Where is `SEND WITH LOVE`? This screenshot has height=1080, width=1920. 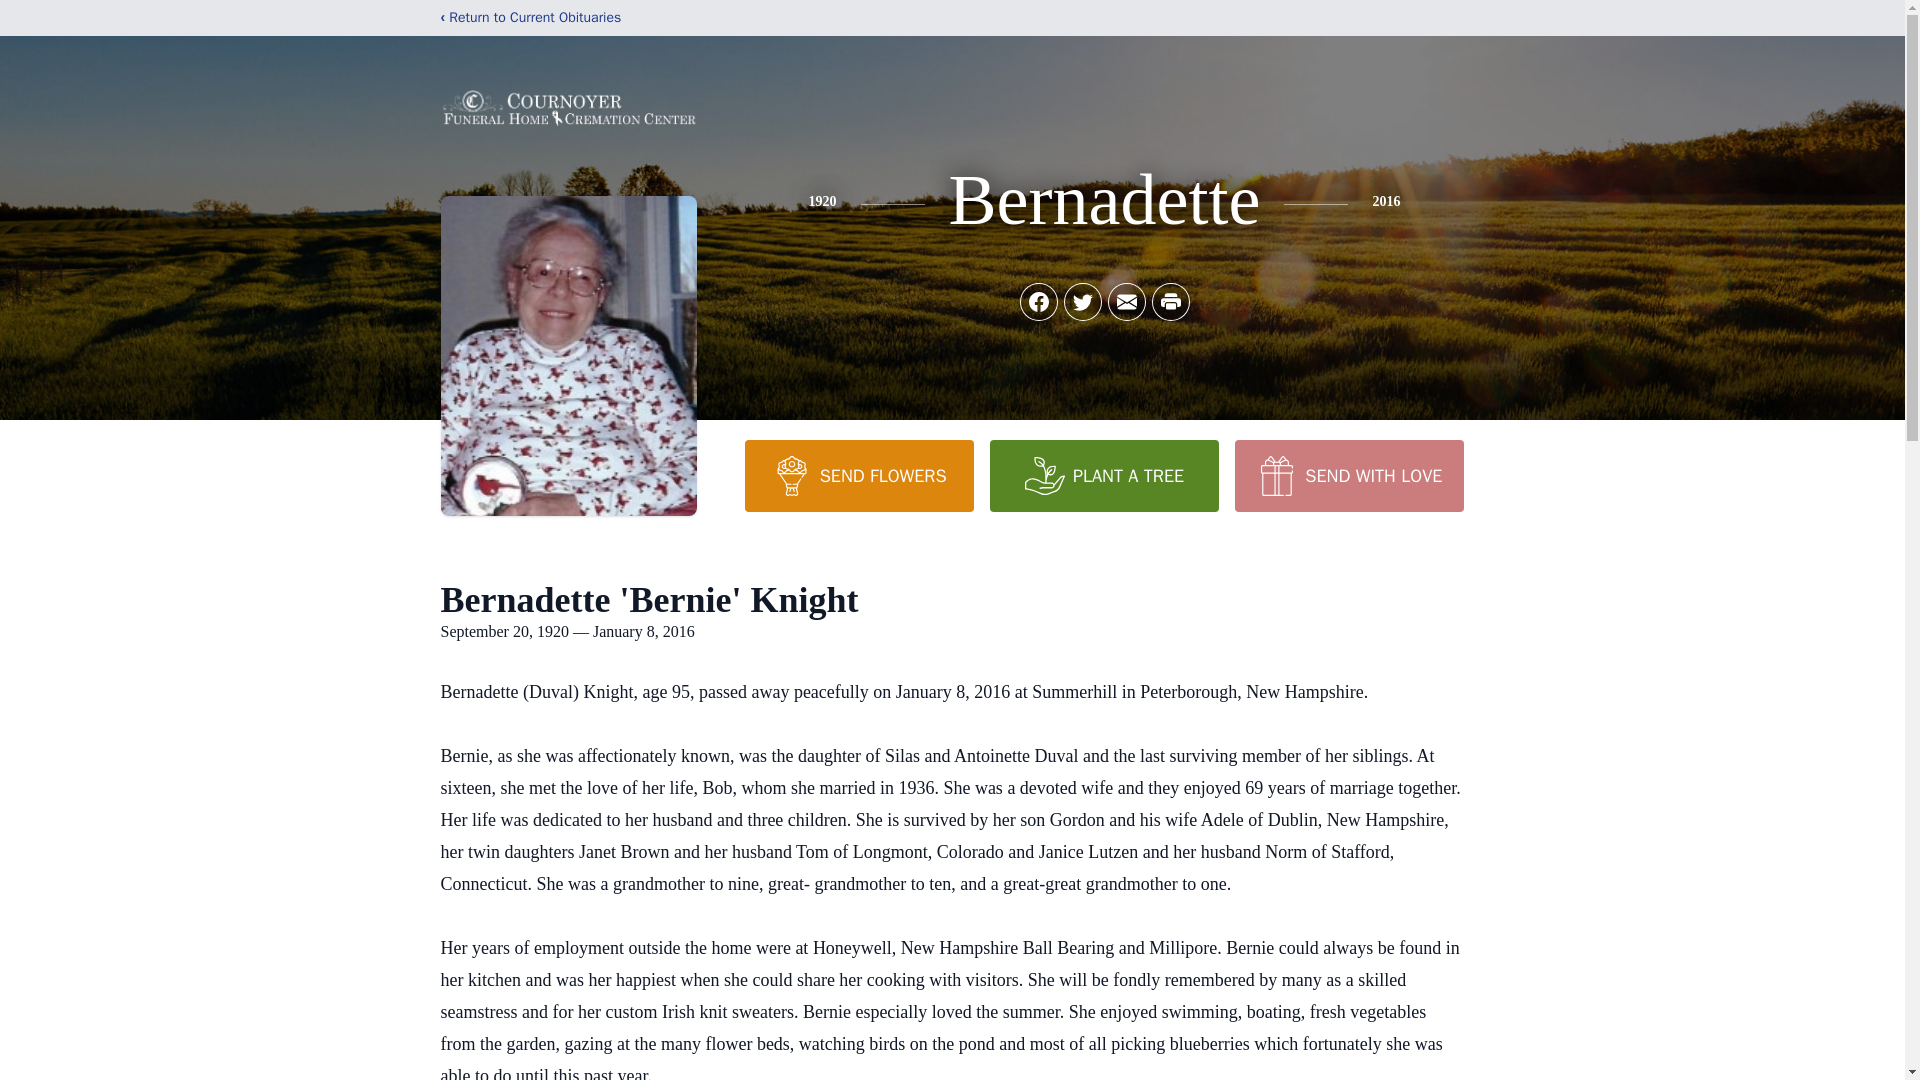 SEND WITH LOVE is located at coordinates (1348, 475).